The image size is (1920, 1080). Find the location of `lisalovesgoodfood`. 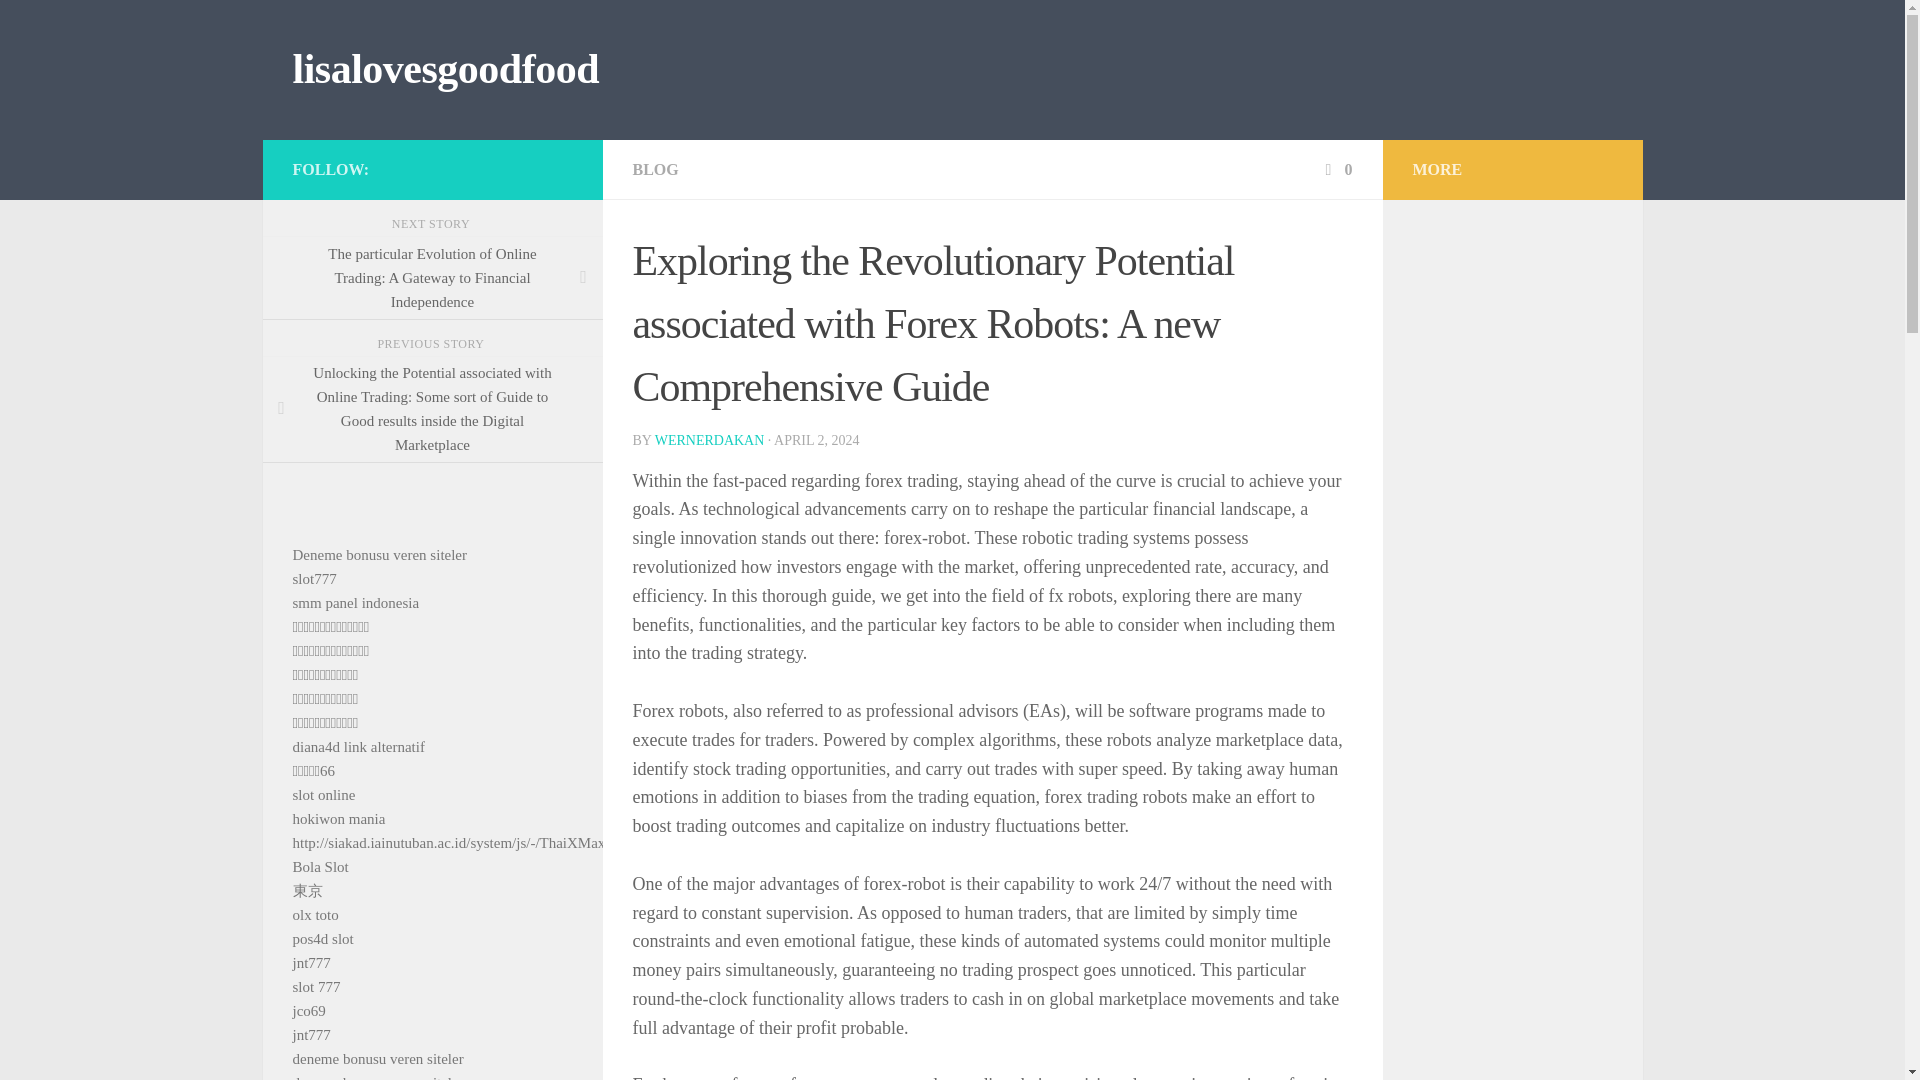

lisalovesgoodfood is located at coordinates (445, 70).